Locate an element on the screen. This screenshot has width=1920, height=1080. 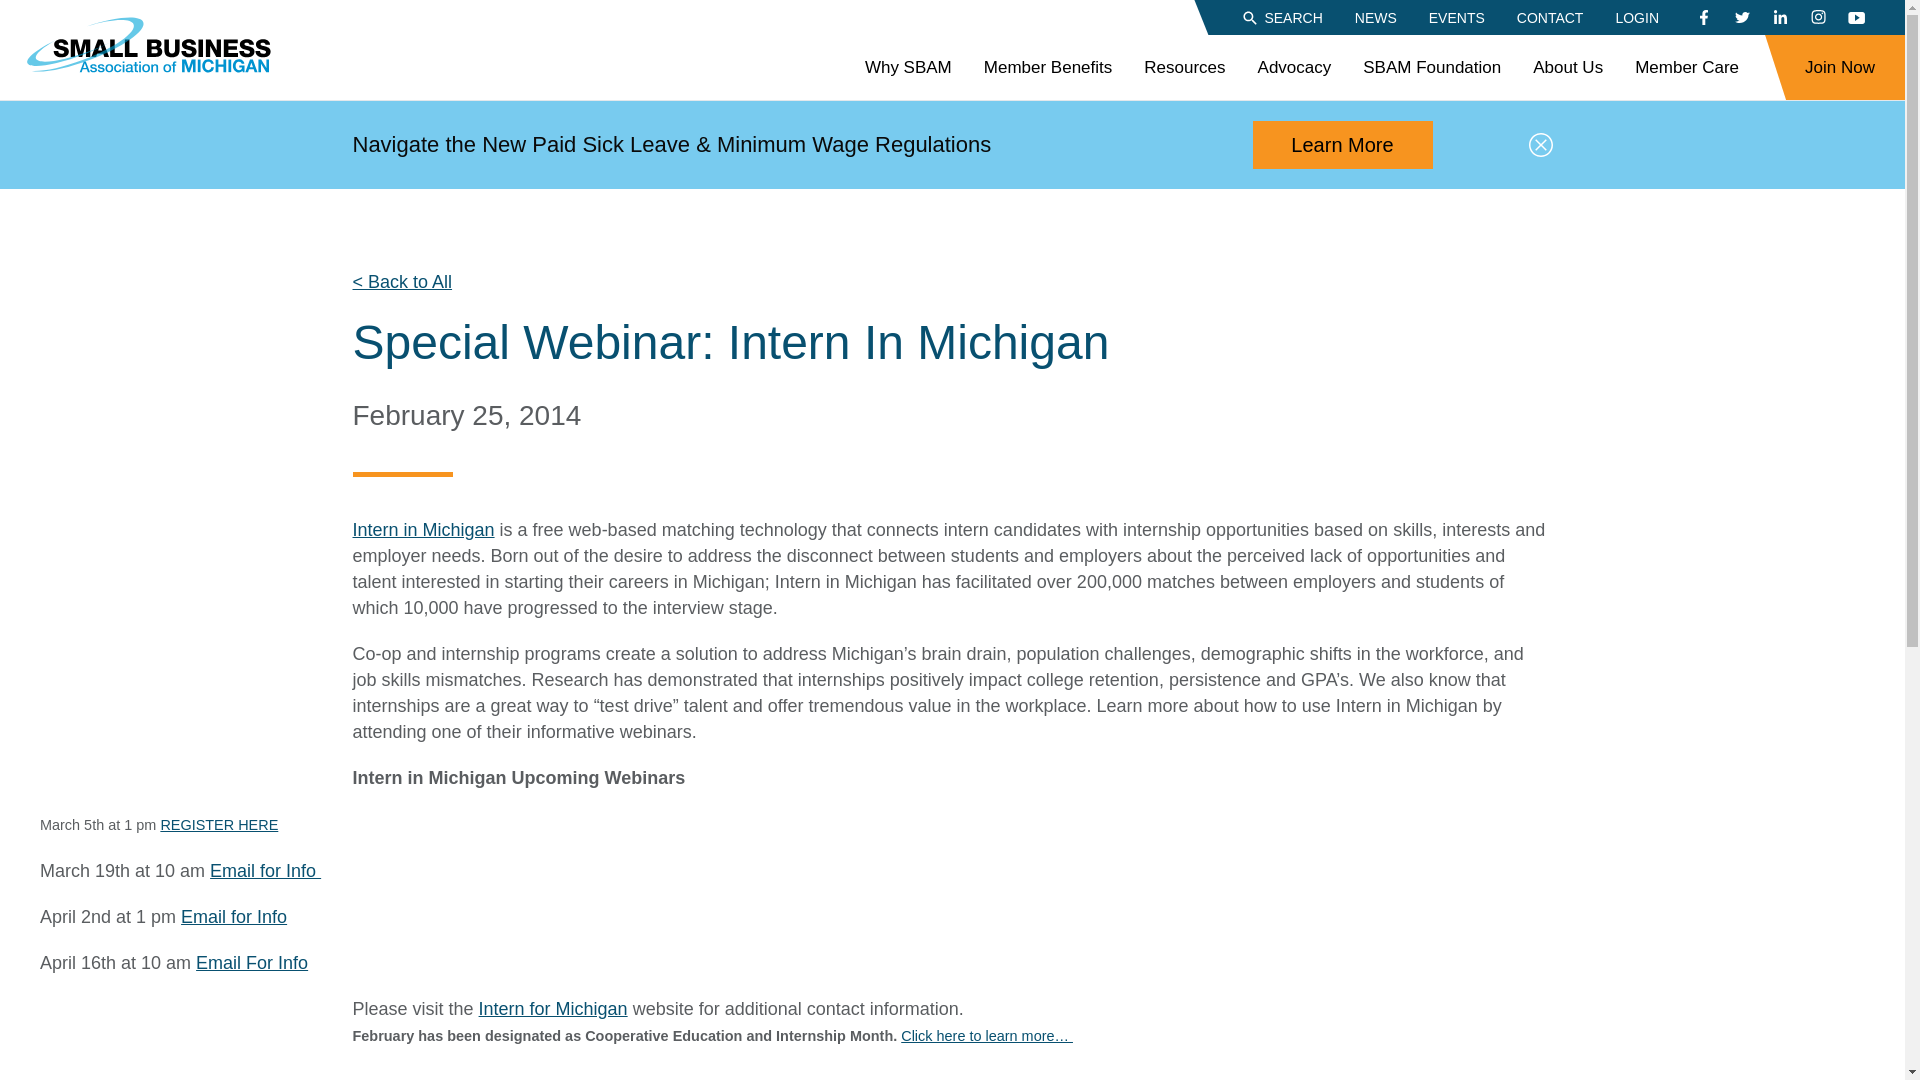
YOUTUBE is located at coordinates (1856, 18).